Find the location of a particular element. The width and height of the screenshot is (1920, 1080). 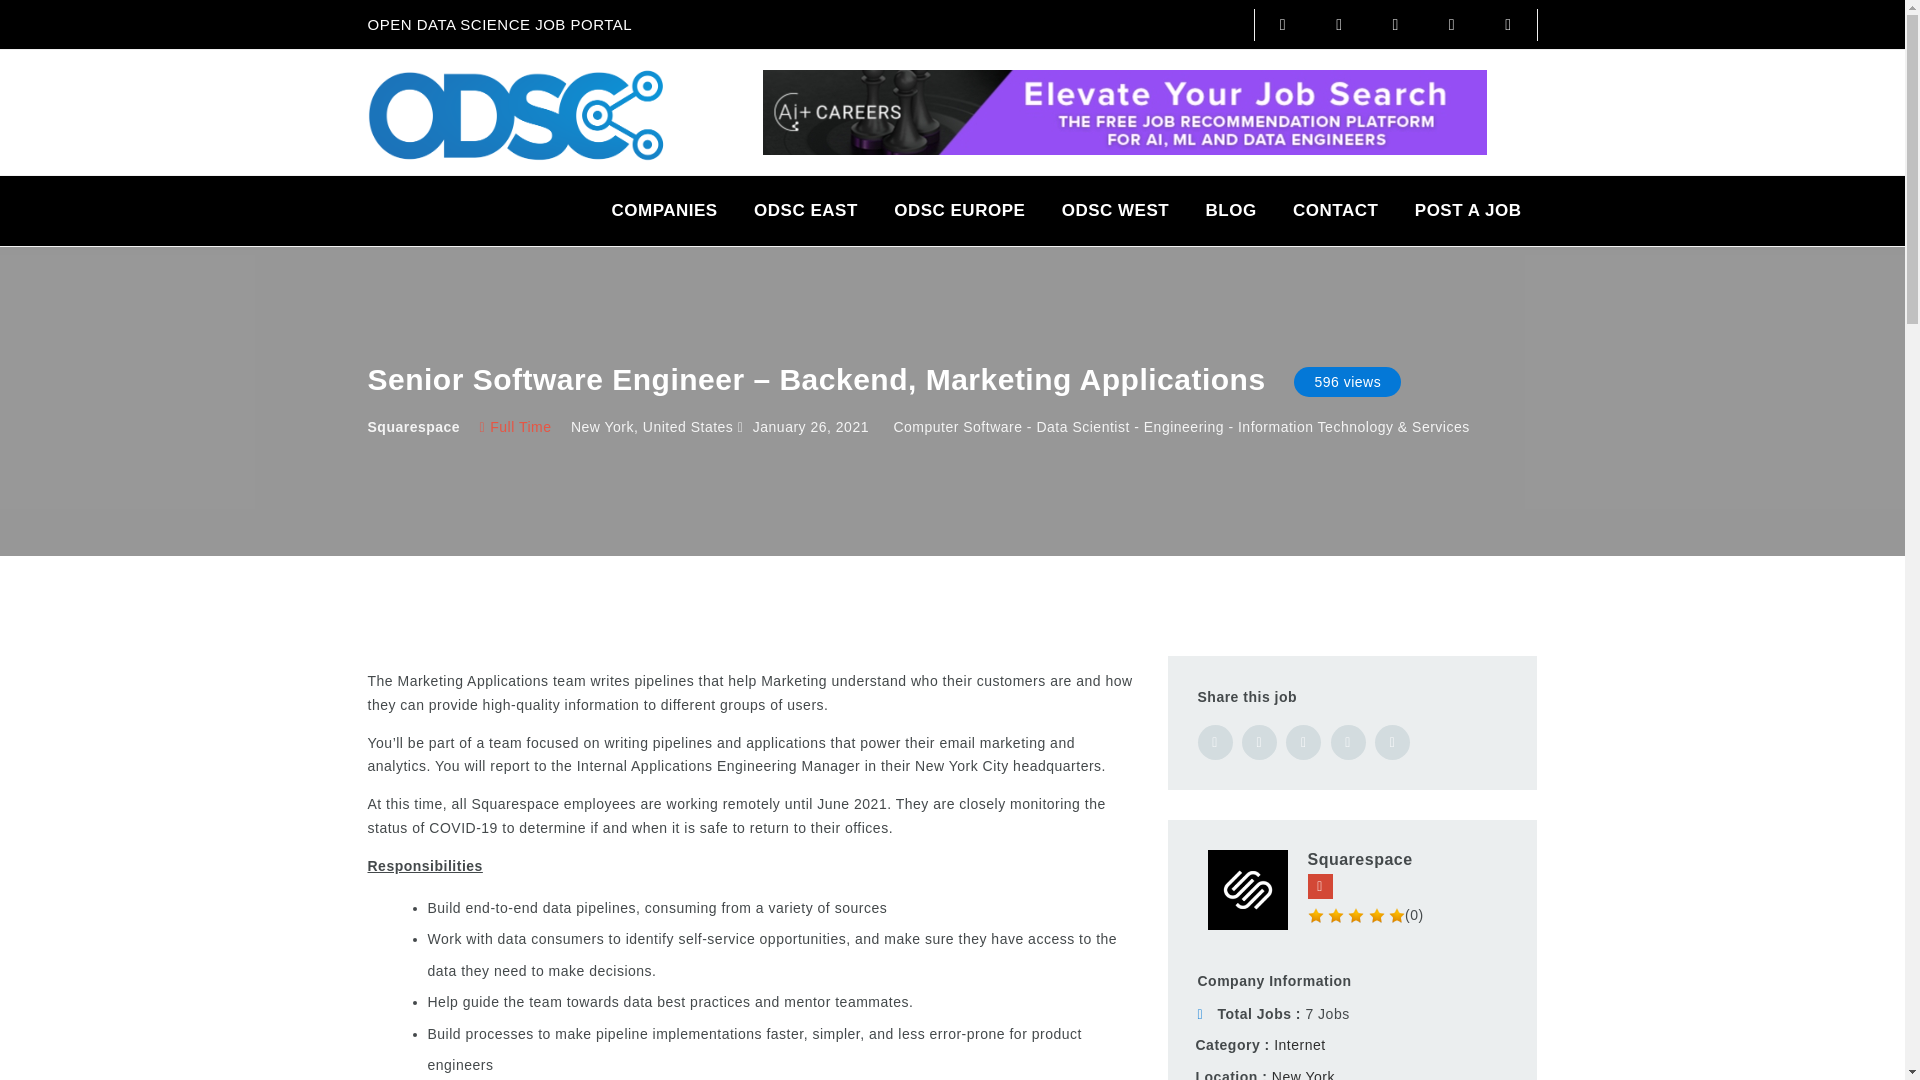

POST A JOB is located at coordinates (1468, 211).